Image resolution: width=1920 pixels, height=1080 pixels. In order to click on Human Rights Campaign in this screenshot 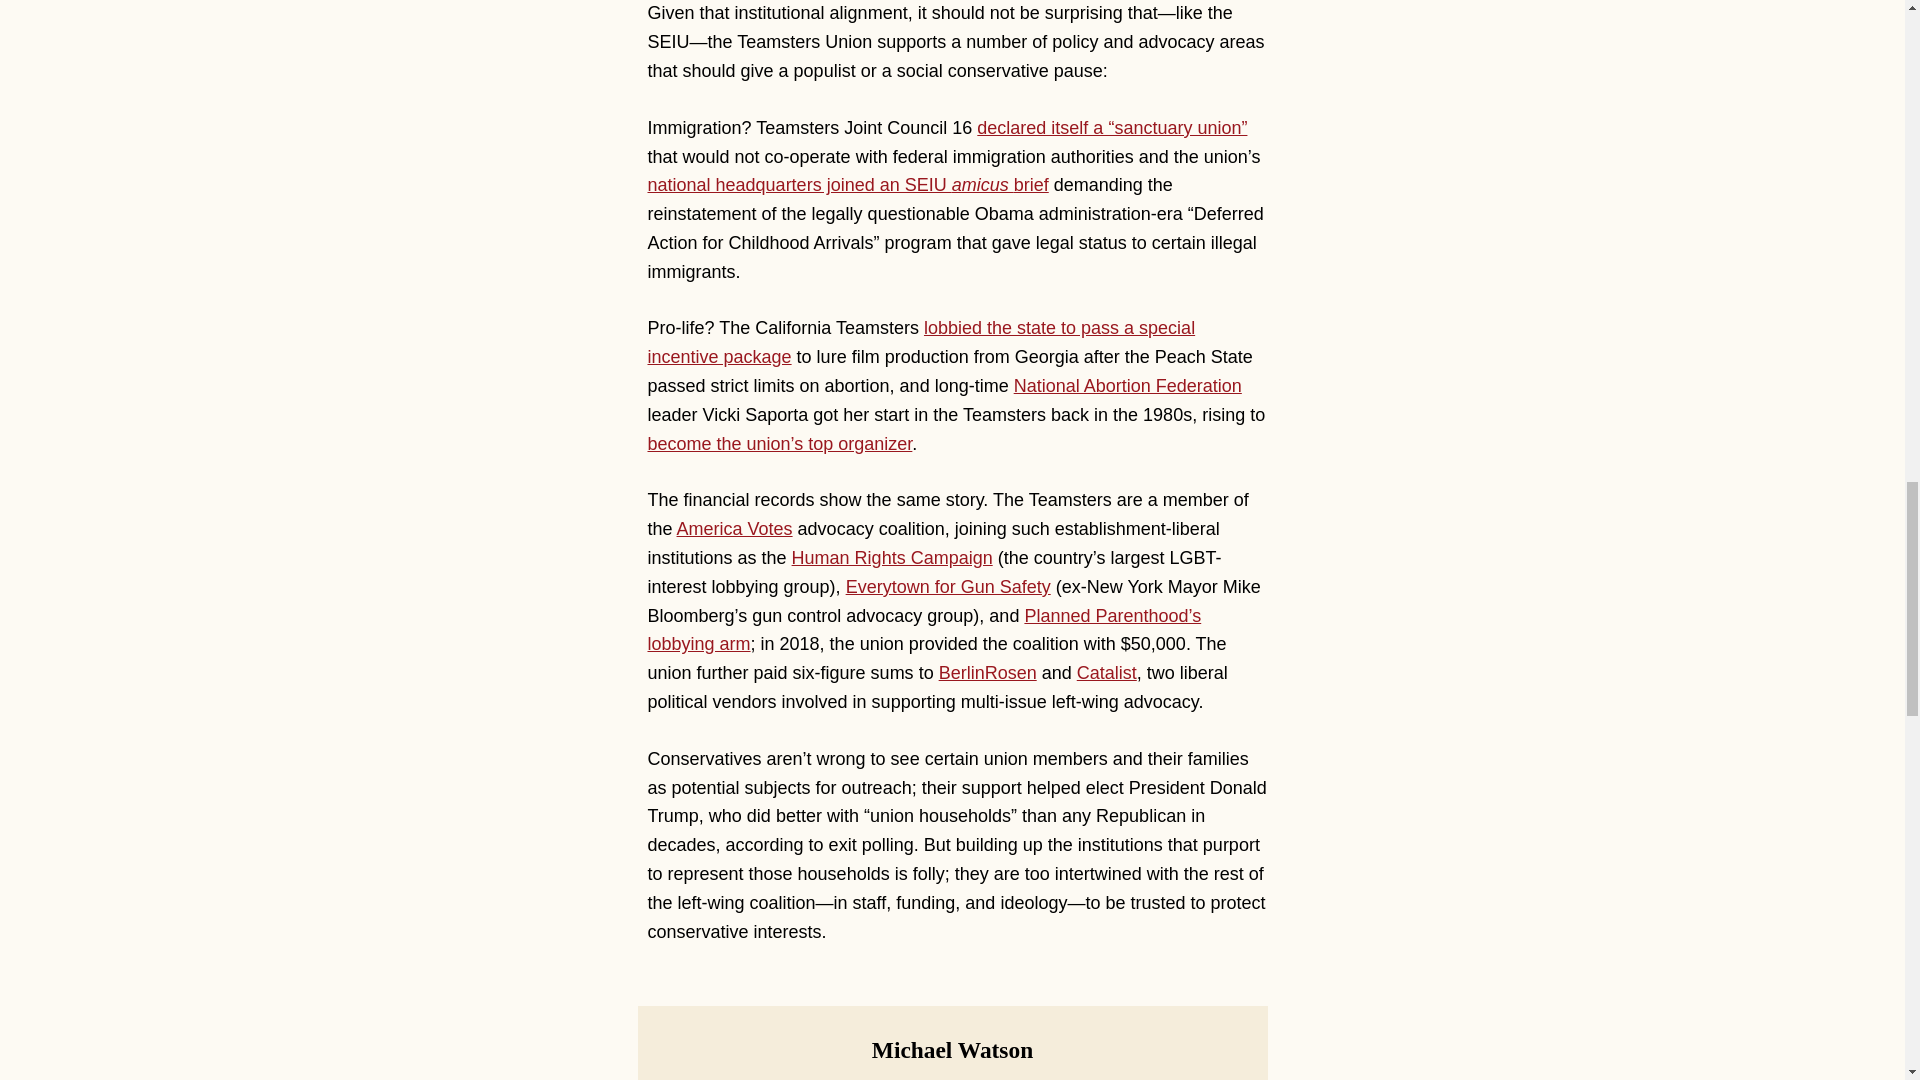, I will do `click(892, 558)`.